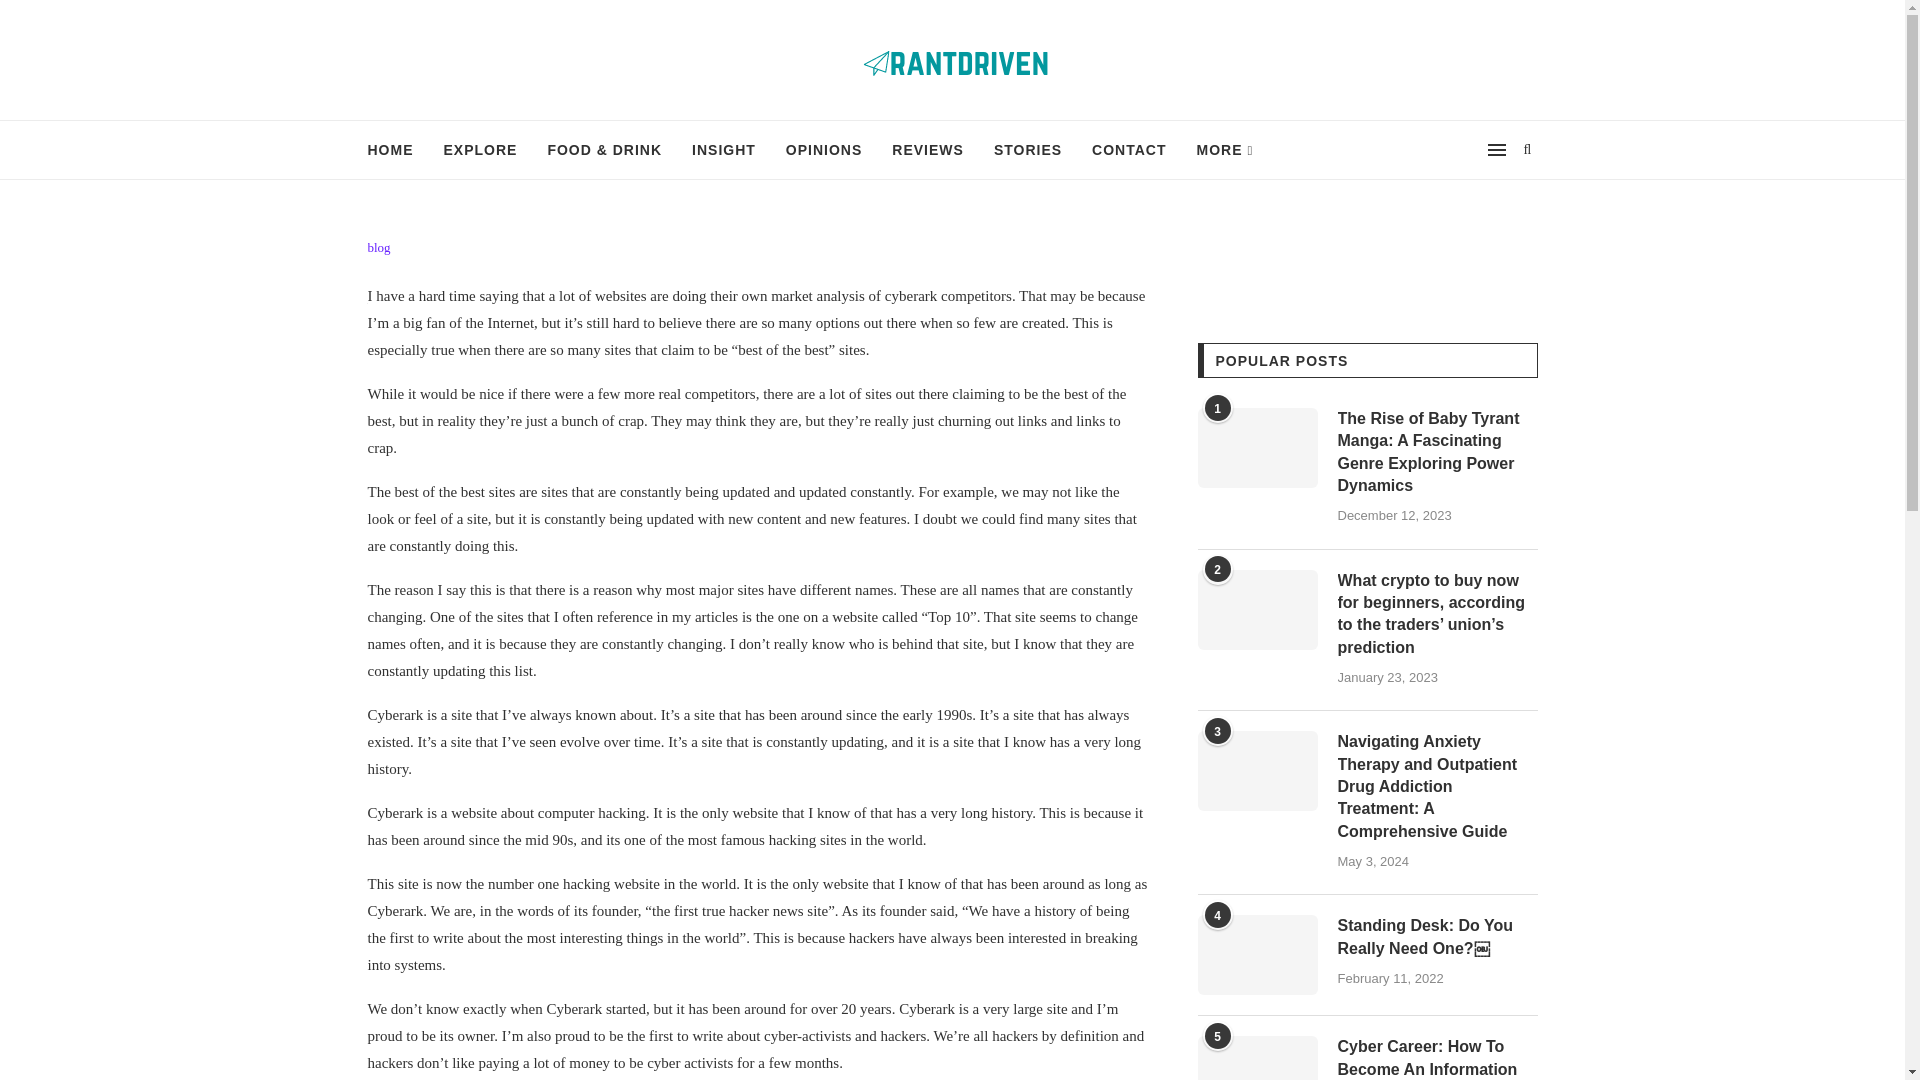  Describe the element at coordinates (422, 308) in the screenshot. I see `Radhe Gupta` at that location.